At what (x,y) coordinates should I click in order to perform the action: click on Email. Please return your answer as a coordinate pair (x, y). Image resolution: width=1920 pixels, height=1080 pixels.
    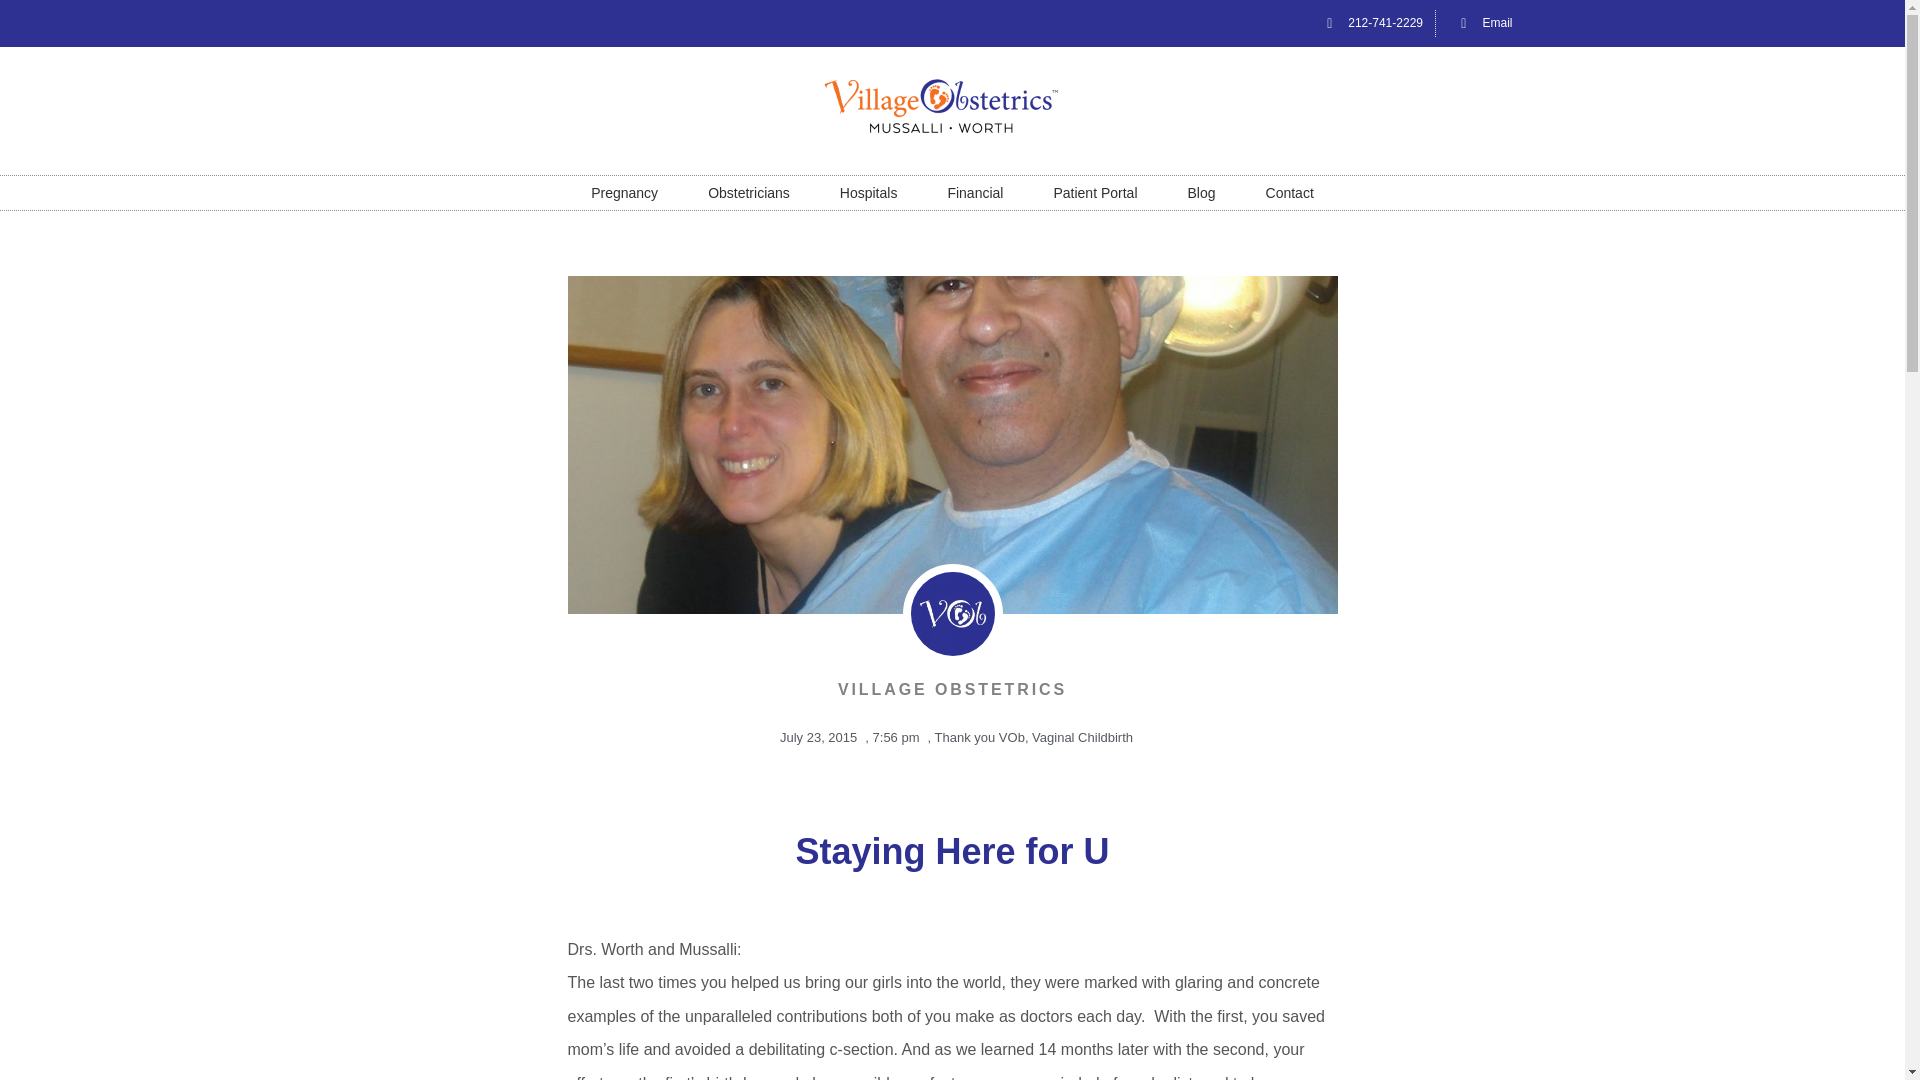
    Looking at the image, I should click on (1480, 22).